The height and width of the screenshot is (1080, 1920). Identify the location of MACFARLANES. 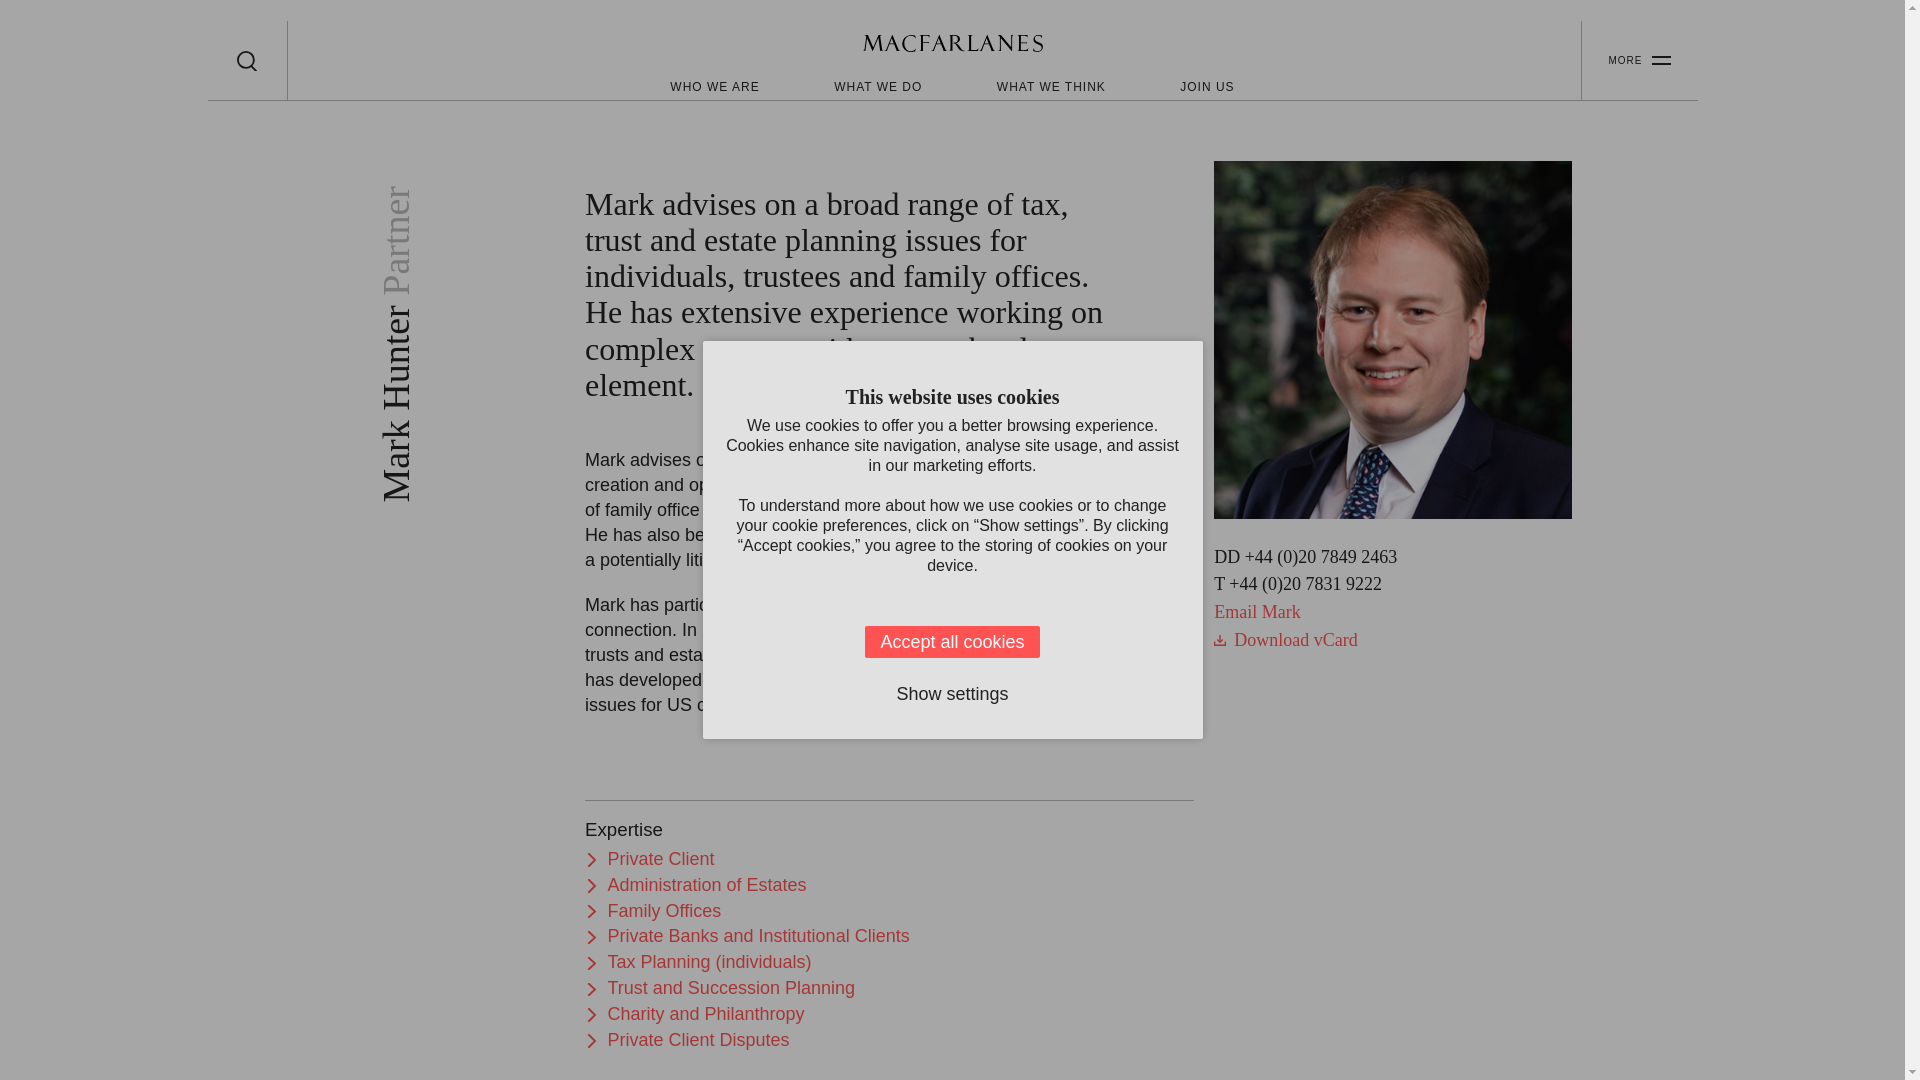
(952, 46).